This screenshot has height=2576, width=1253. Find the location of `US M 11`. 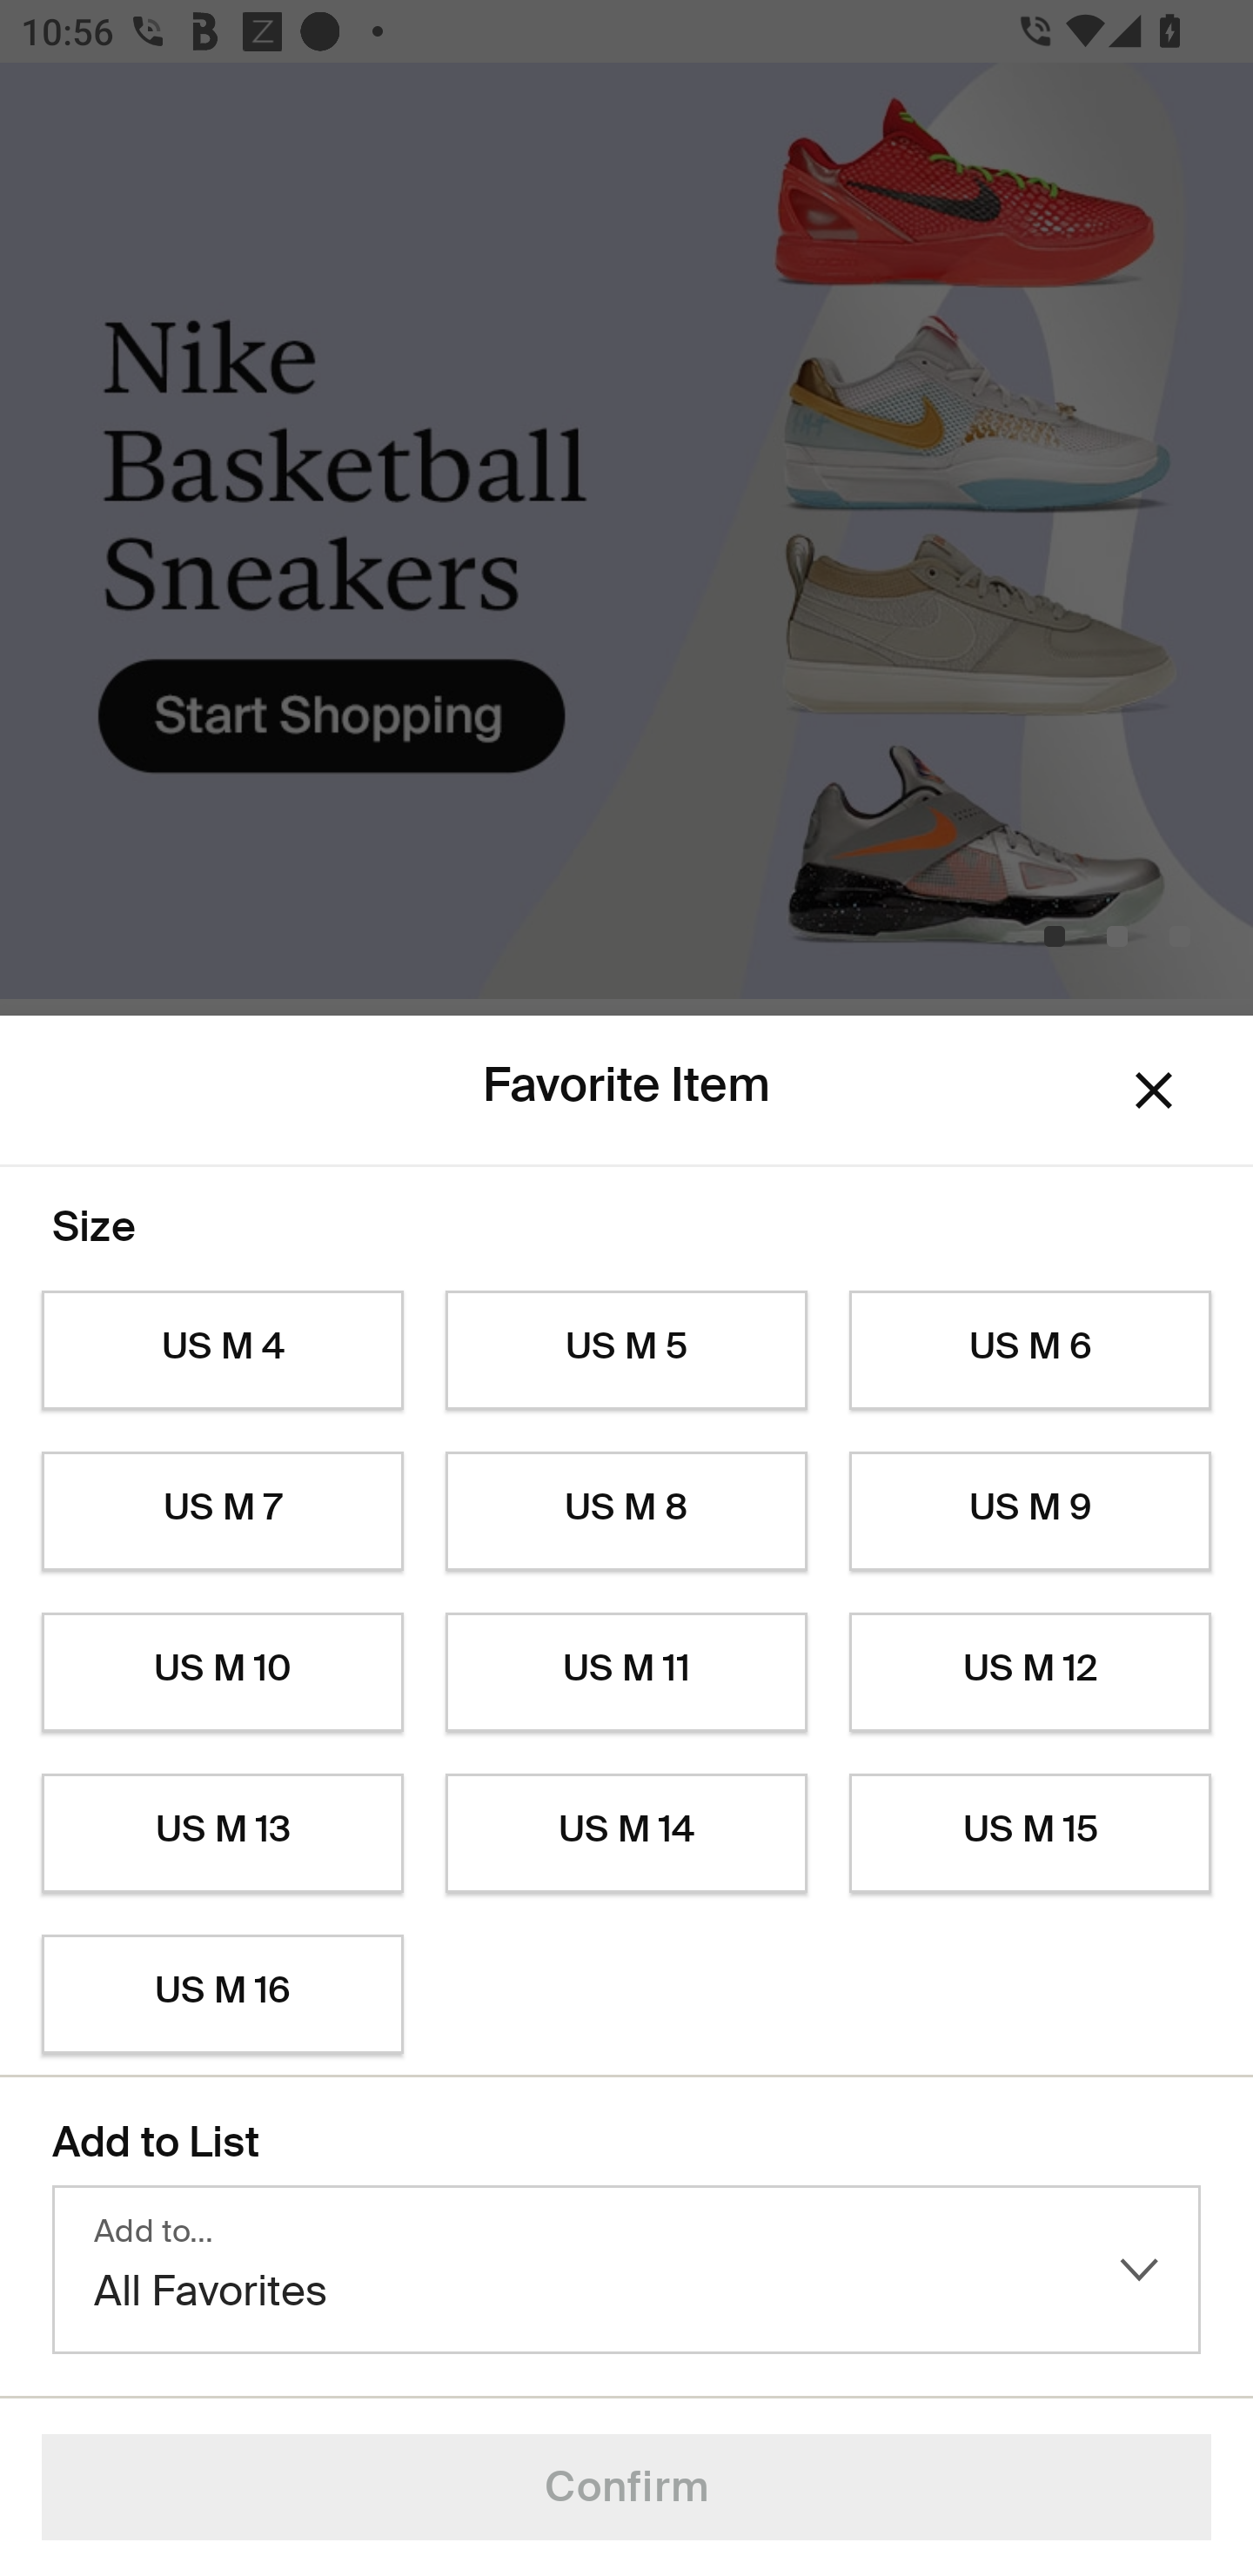

US M 11 is located at coordinates (626, 1673).